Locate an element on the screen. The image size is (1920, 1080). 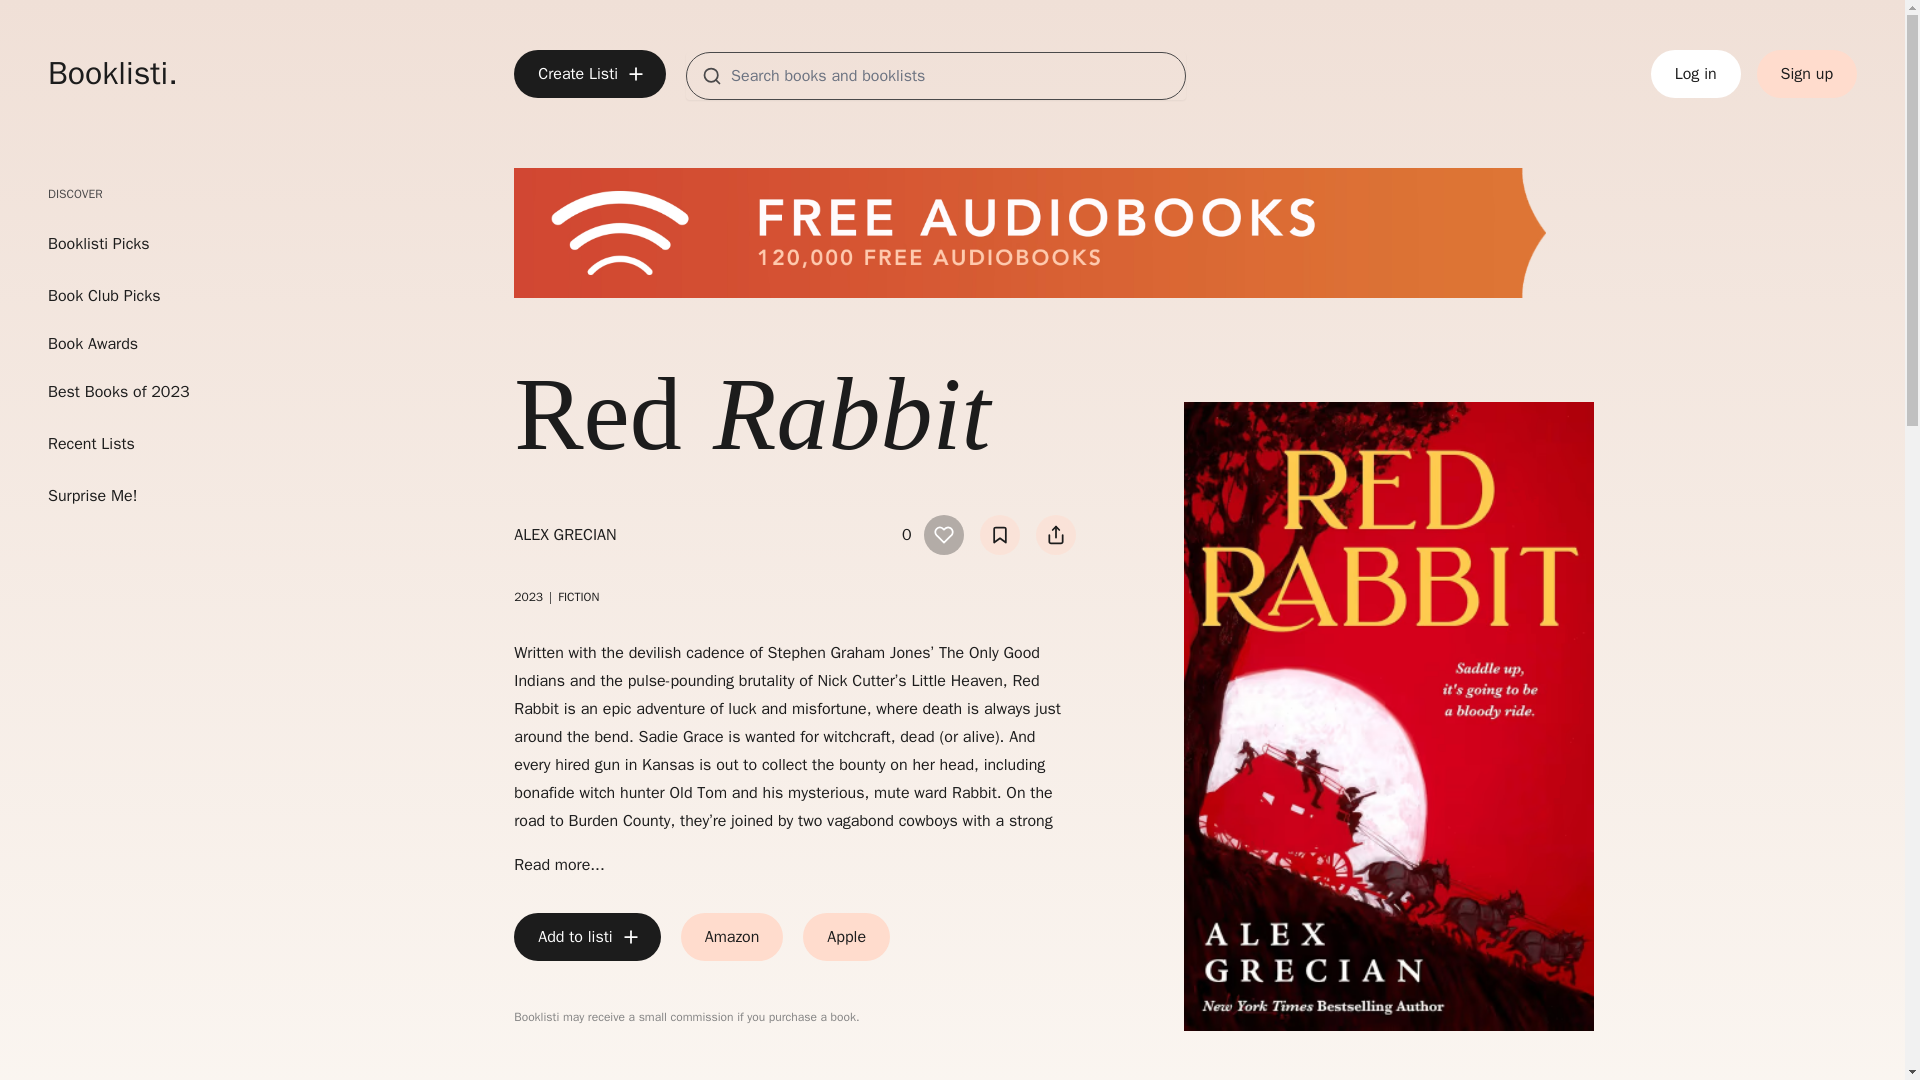
Log in is located at coordinates (1696, 74).